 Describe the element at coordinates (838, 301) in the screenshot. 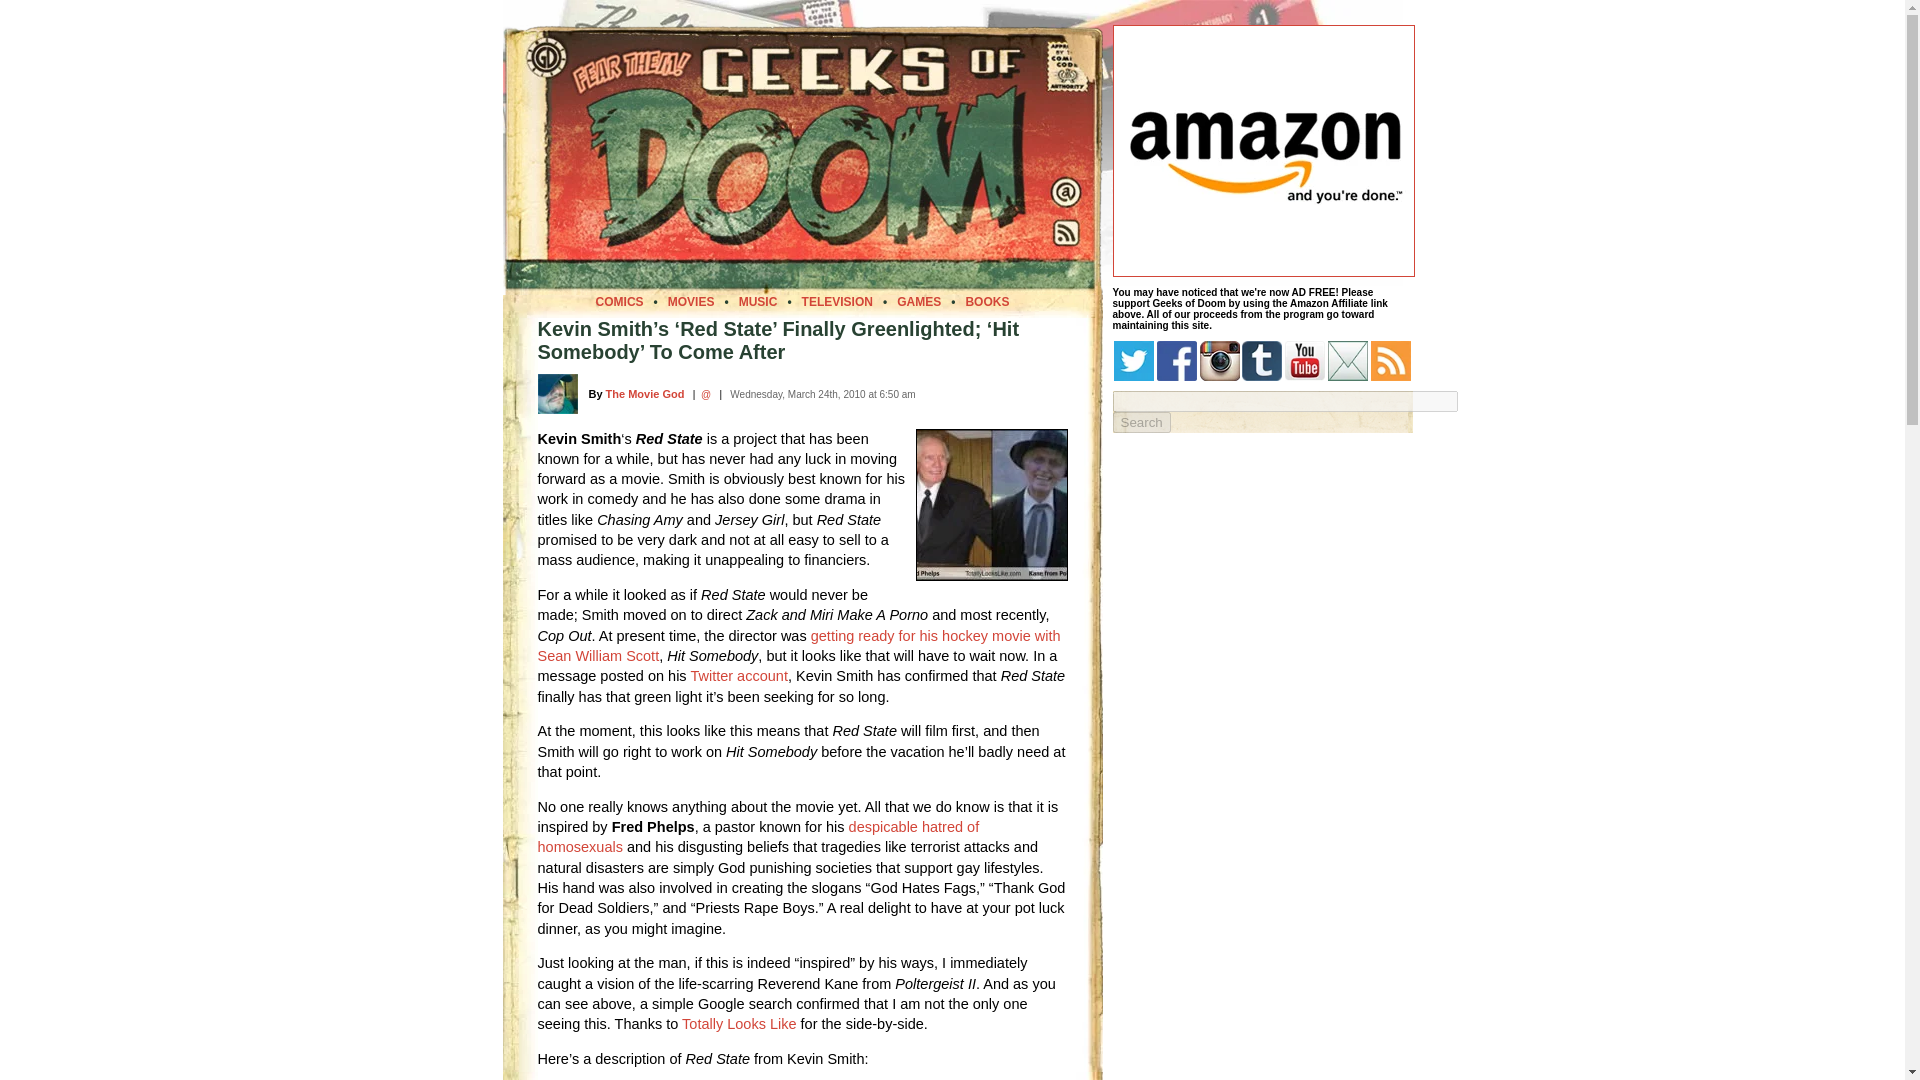

I see `TELEVISION` at that location.